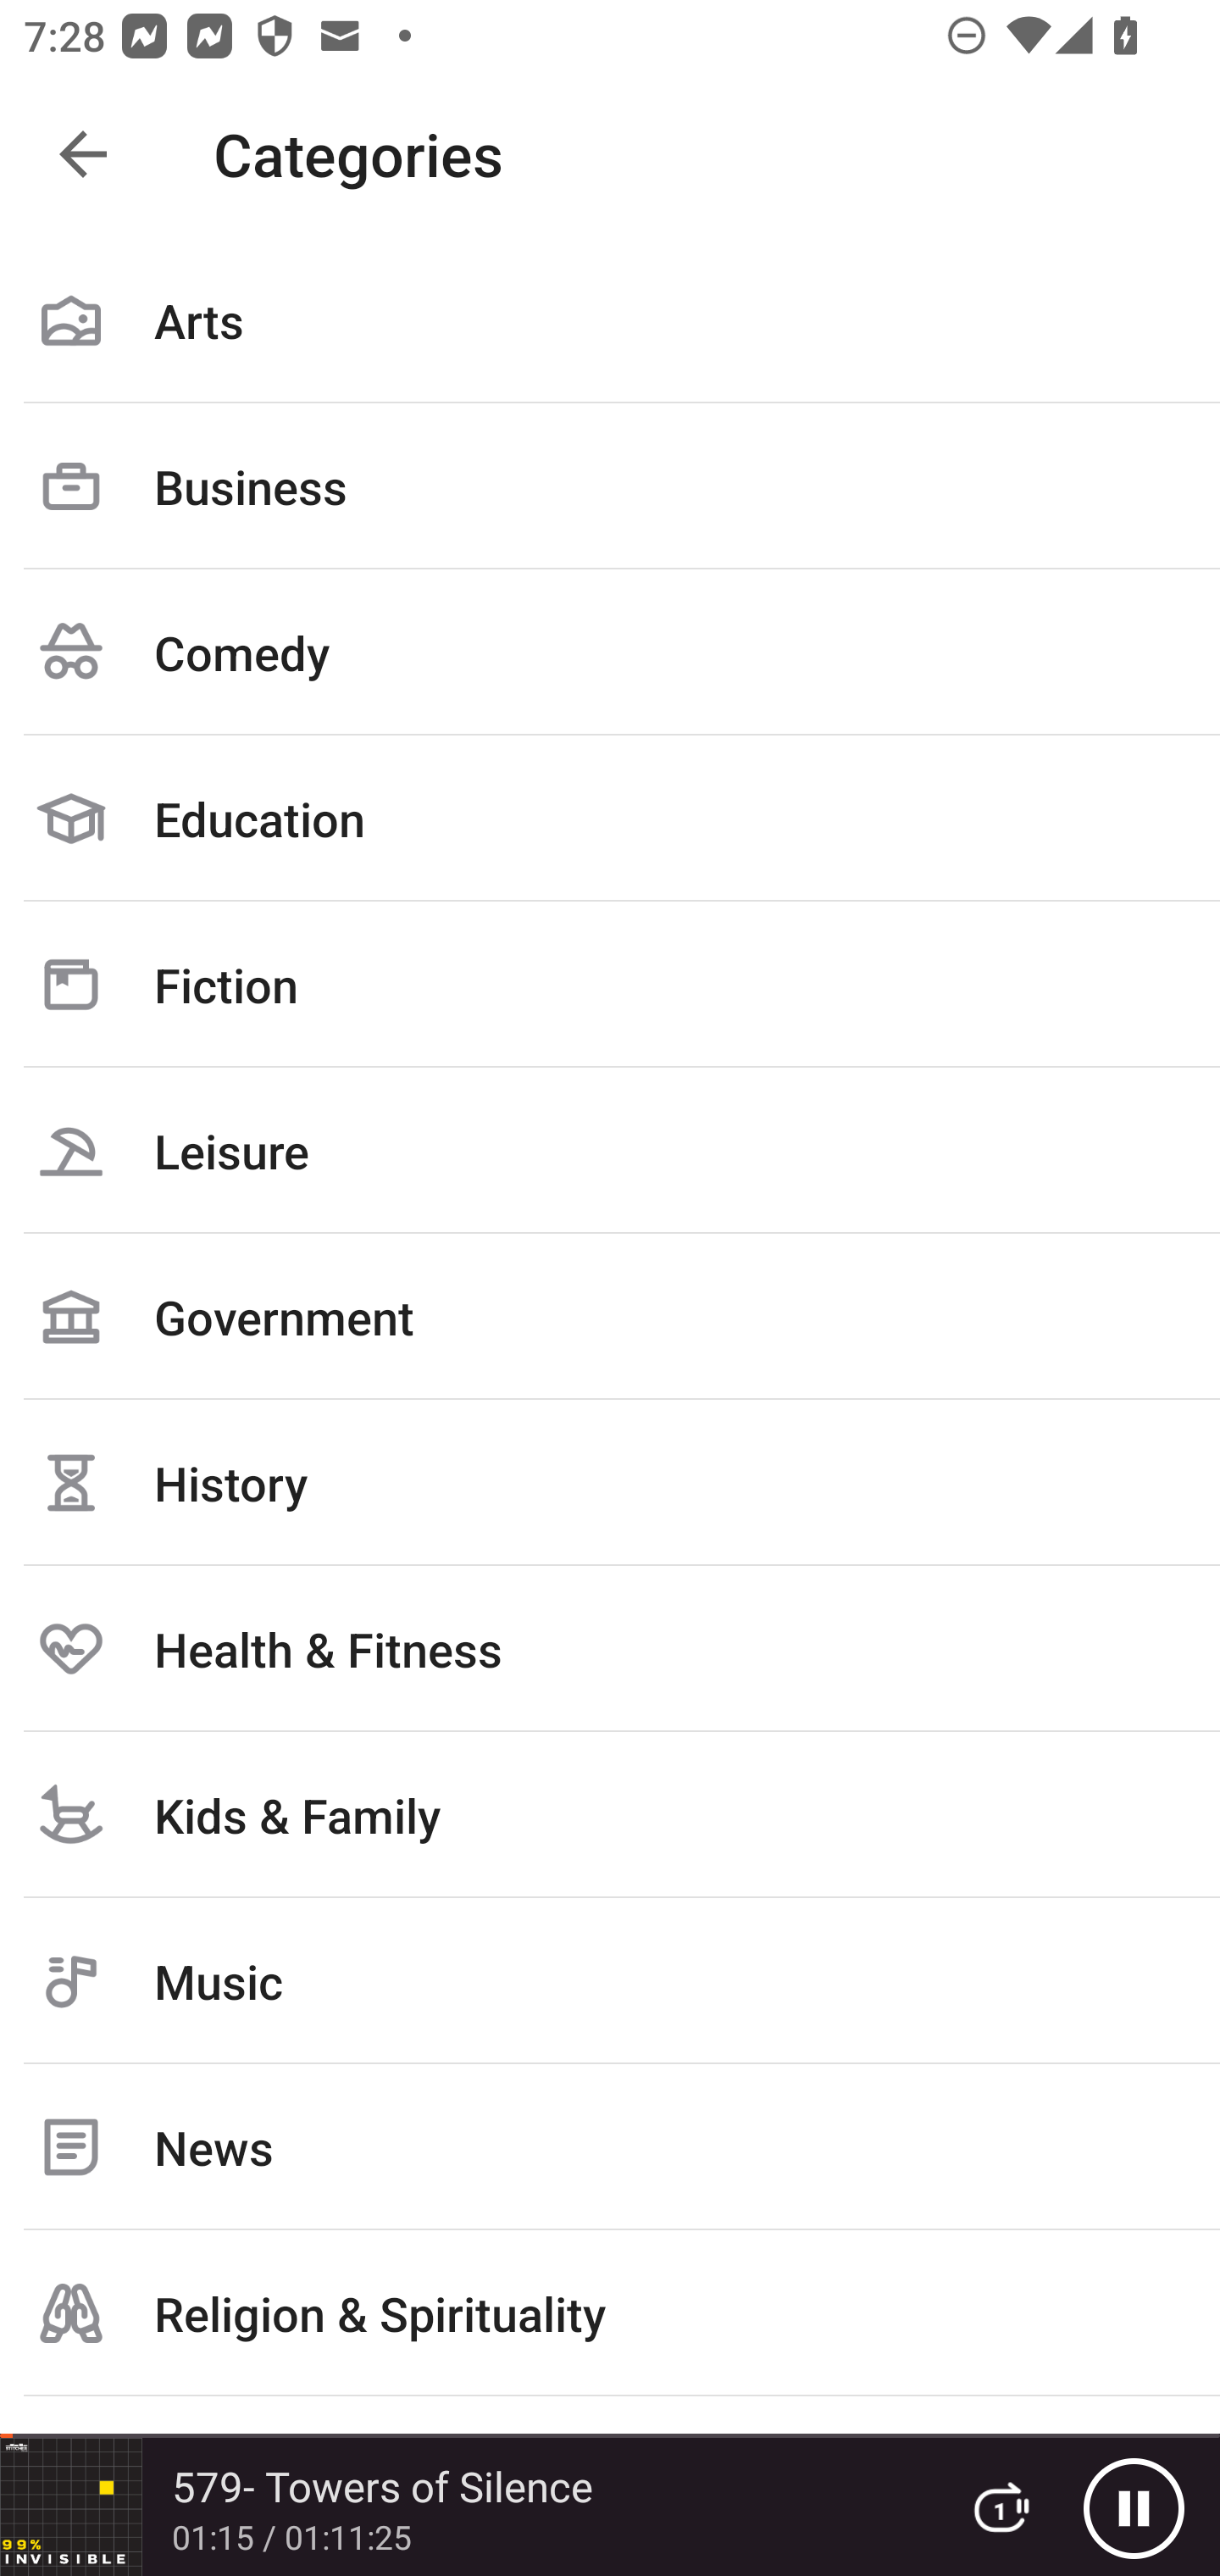 This screenshot has height=2576, width=1220. What do you see at coordinates (1134, 2507) in the screenshot?
I see `Pause` at bounding box center [1134, 2507].